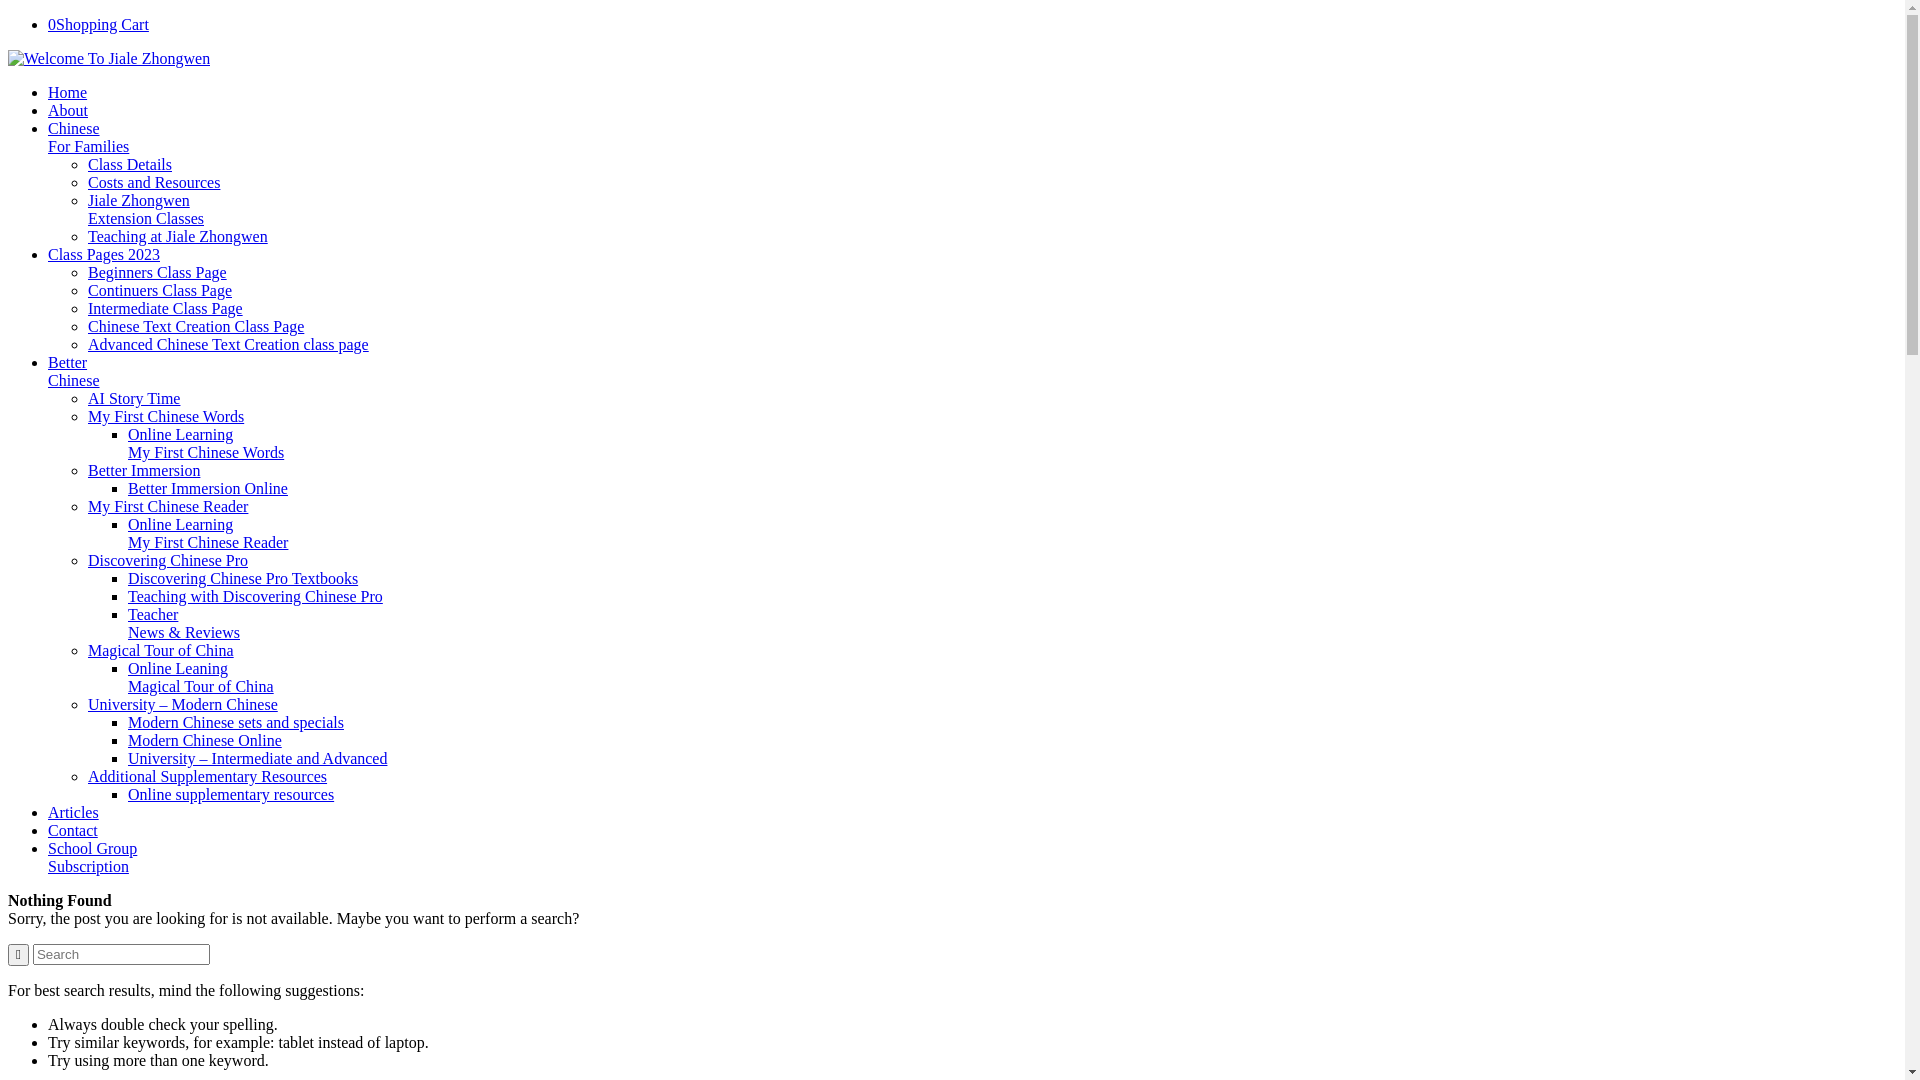  Describe the element at coordinates (144, 470) in the screenshot. I see `Better Immersion` at that location.